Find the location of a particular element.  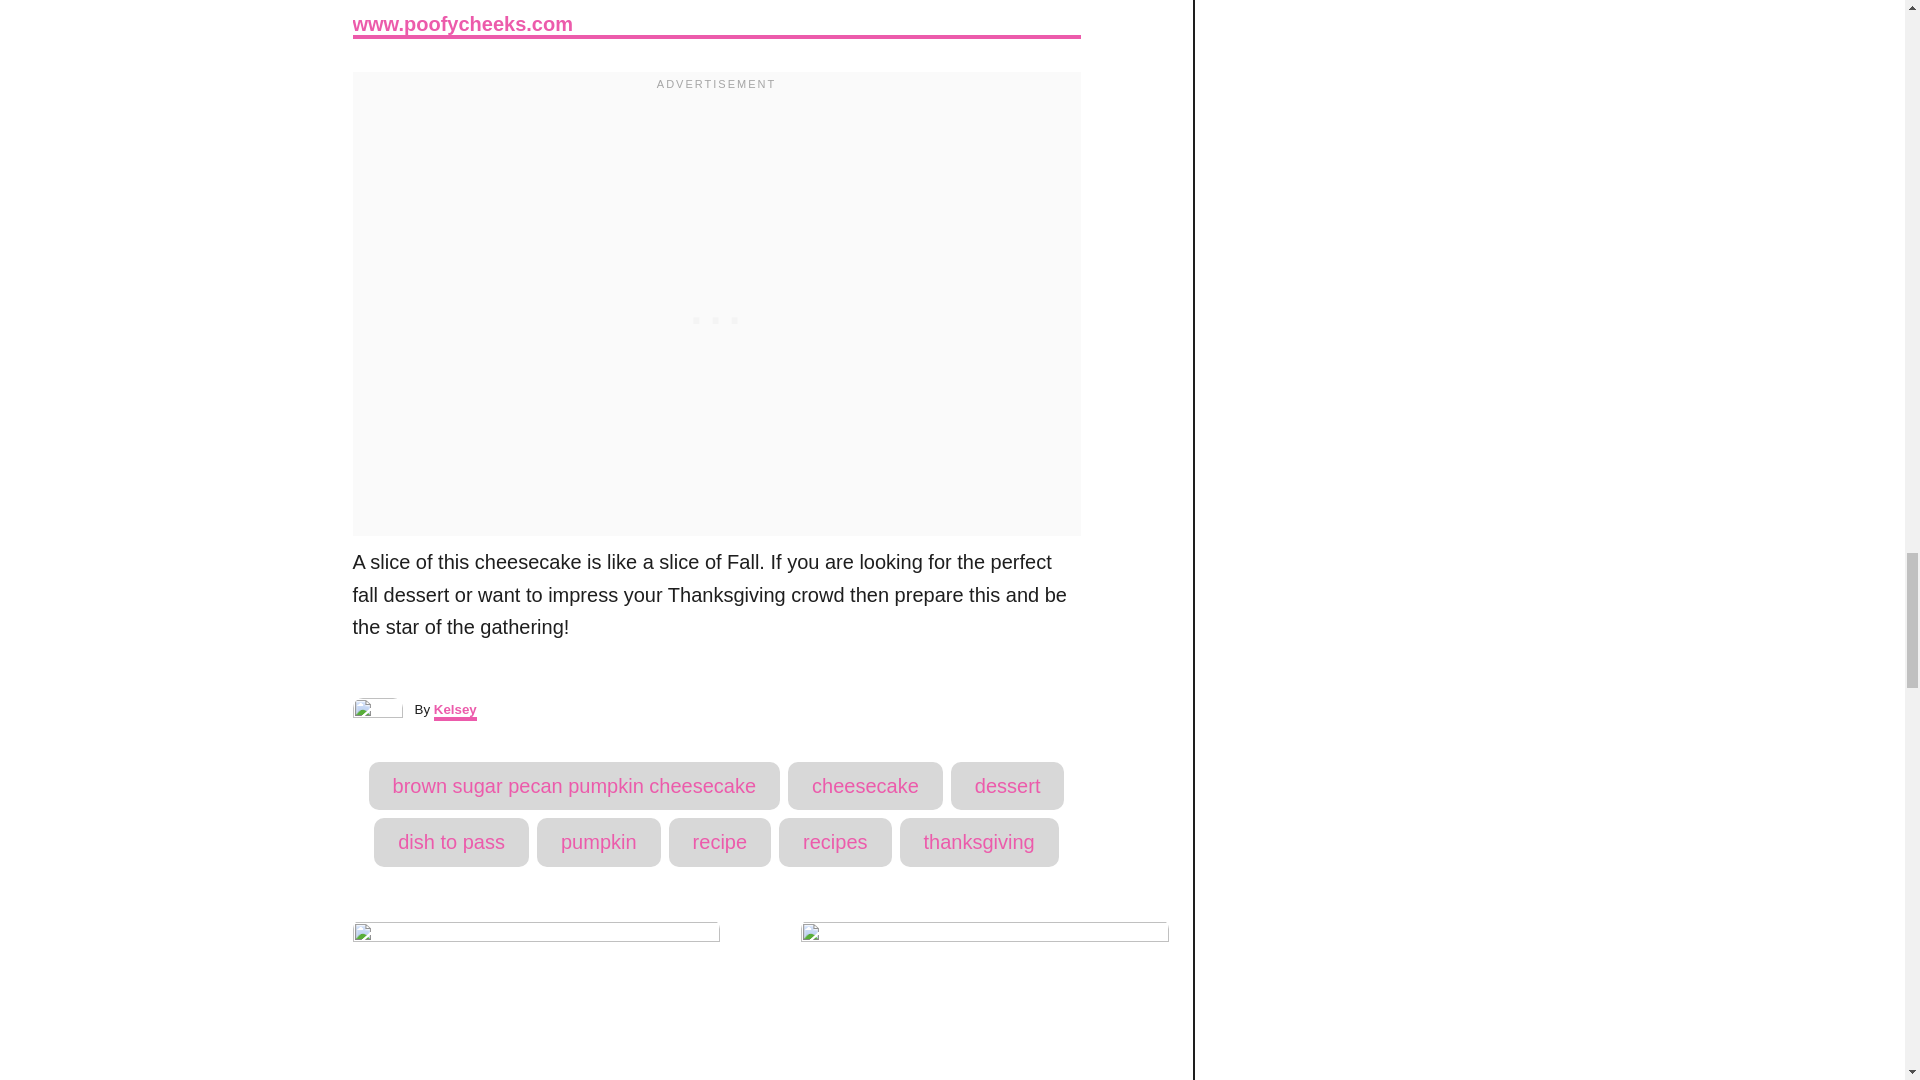

brown sugar pecan pumpkin cheesecake is located at coordinates (574, 786).